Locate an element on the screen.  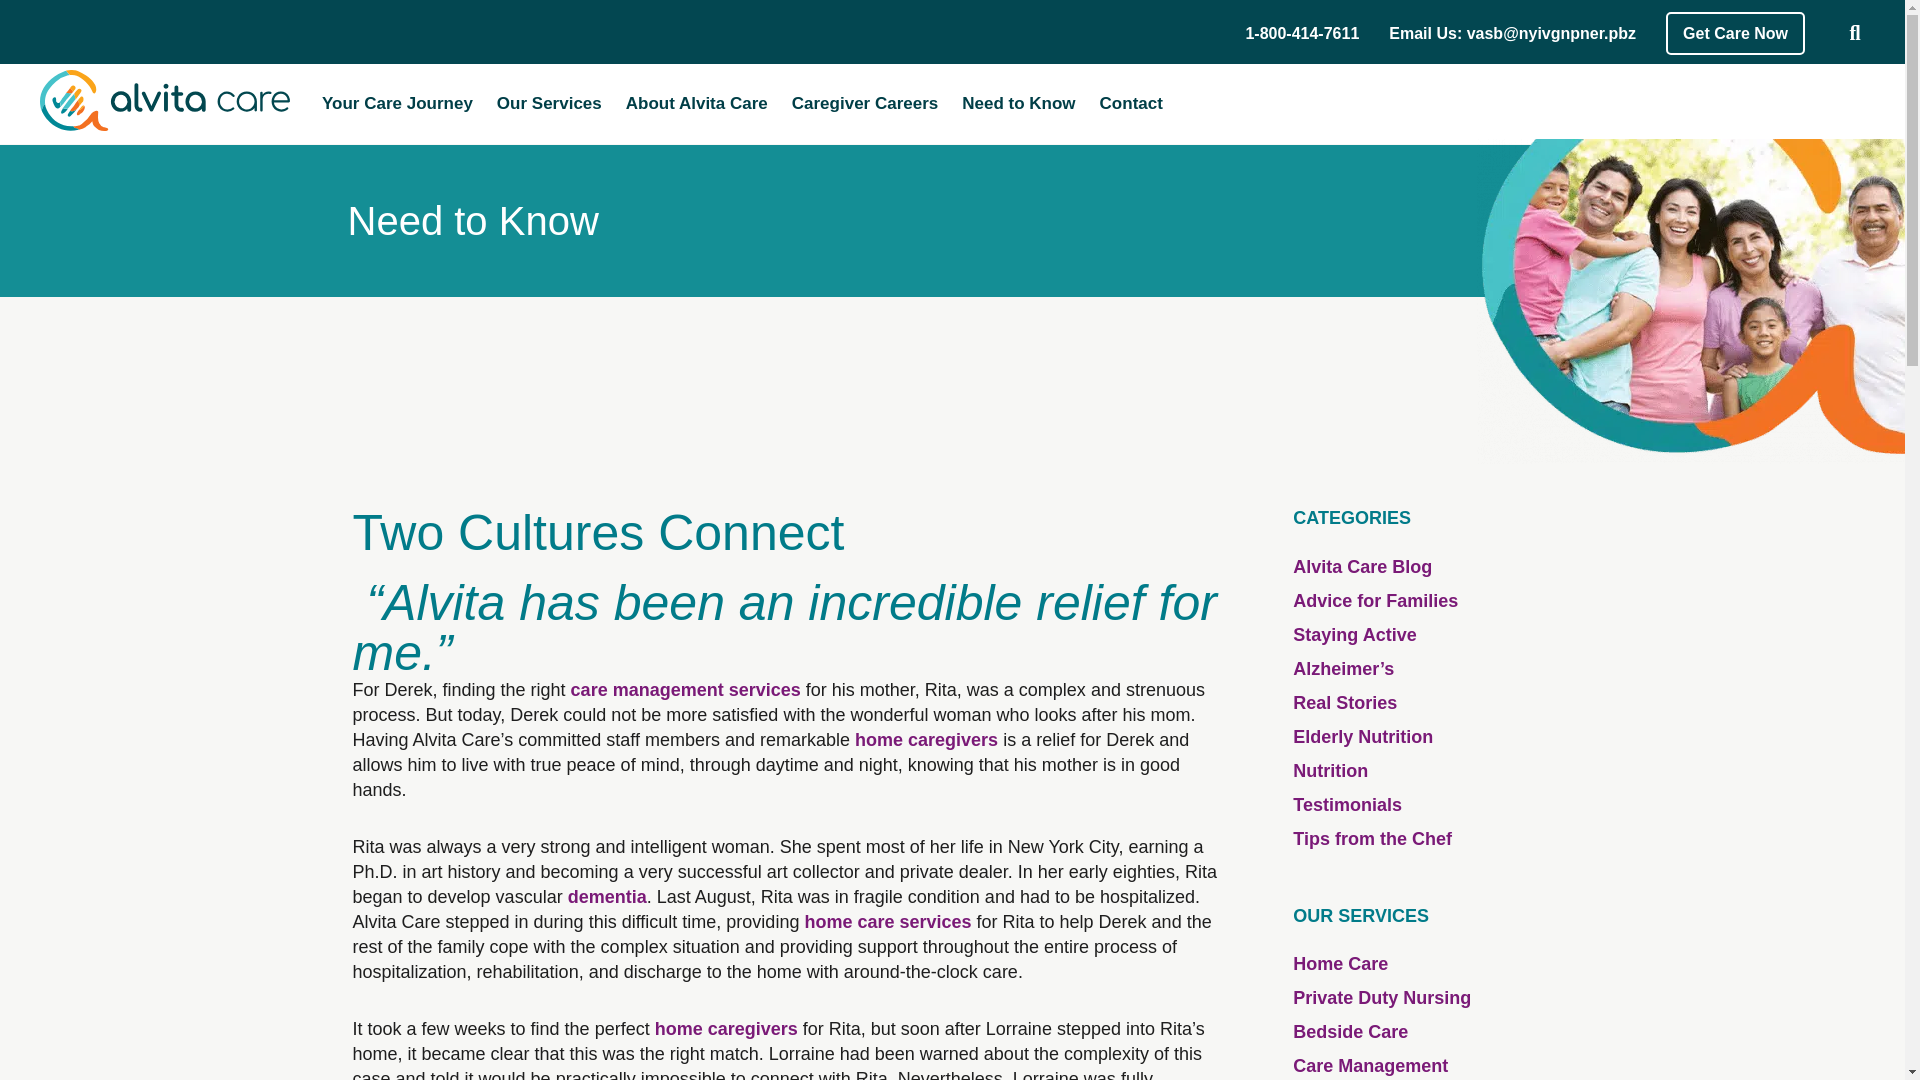
Need to Know is located at coordinates (1018, 104).